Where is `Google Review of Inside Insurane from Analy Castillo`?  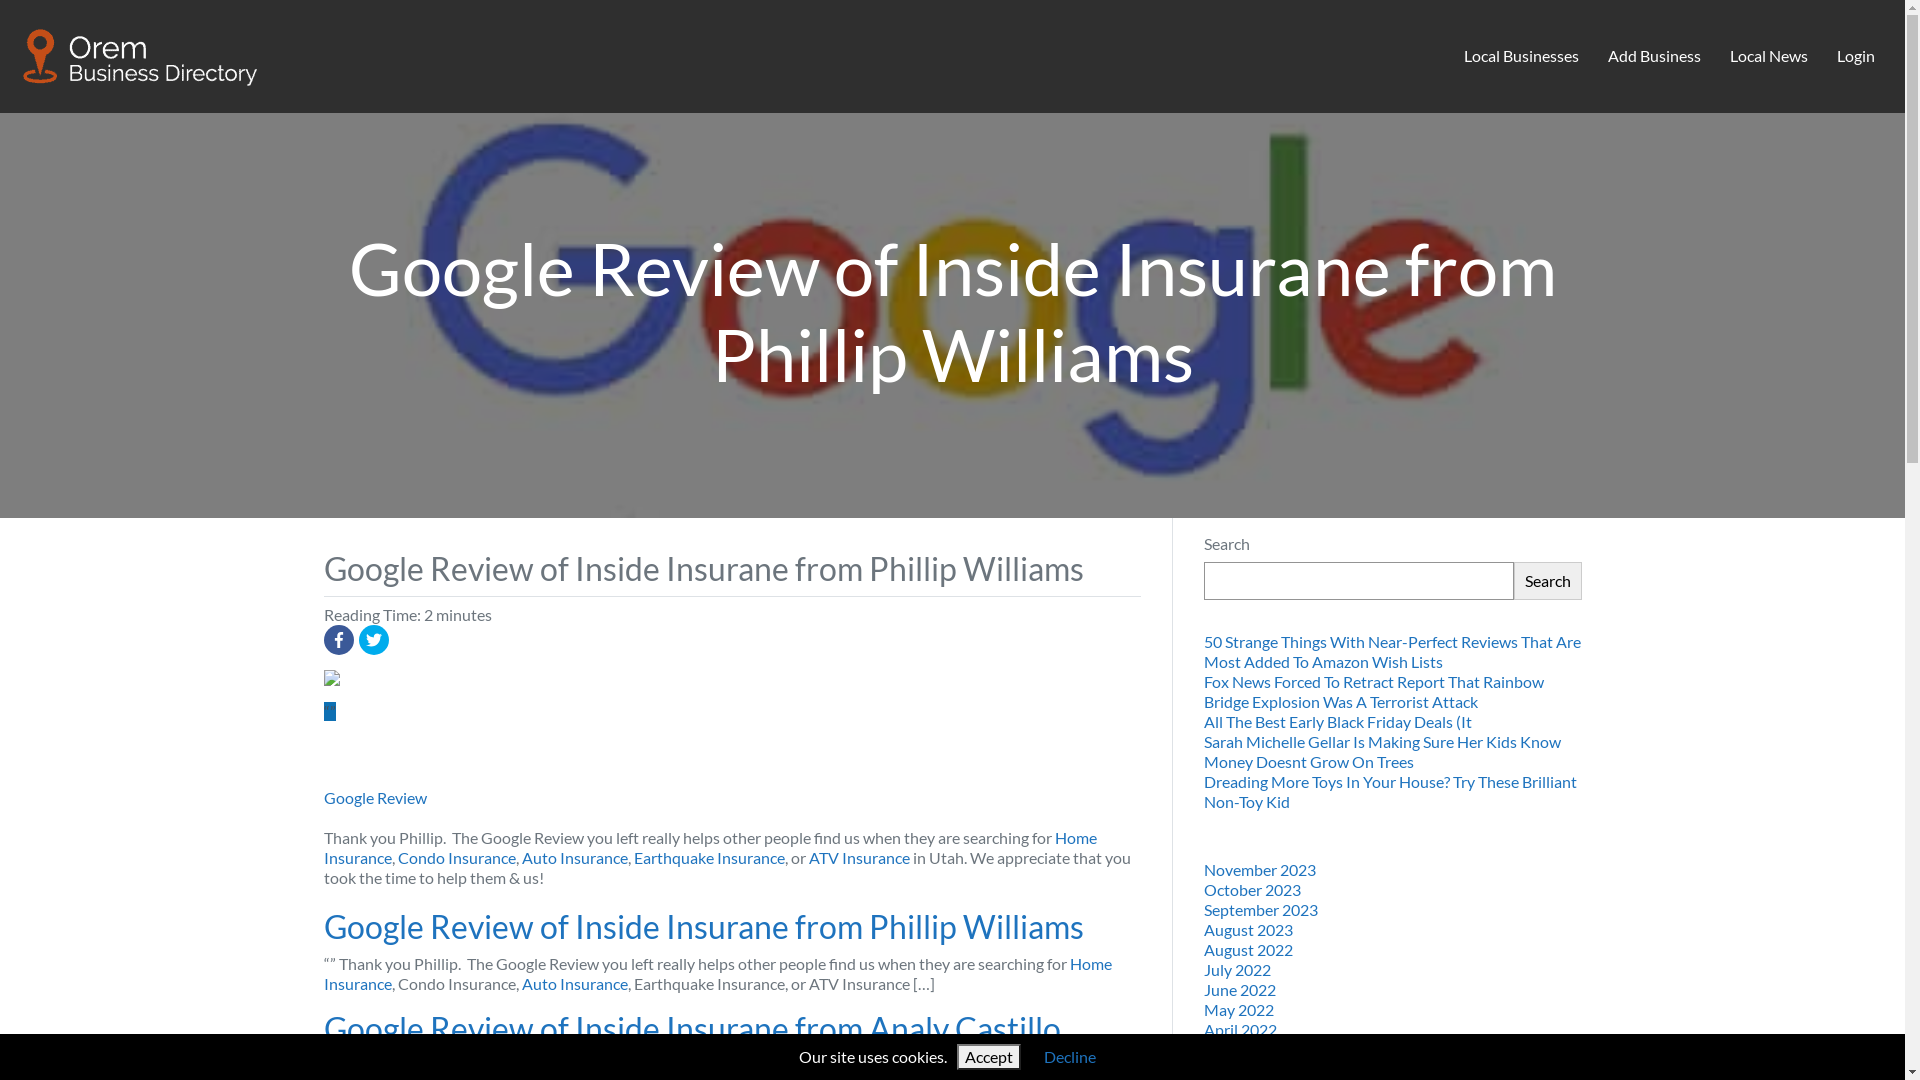 Google Review of Inside Insurane from Analy Castillo is located at coordinates (692, 1028).